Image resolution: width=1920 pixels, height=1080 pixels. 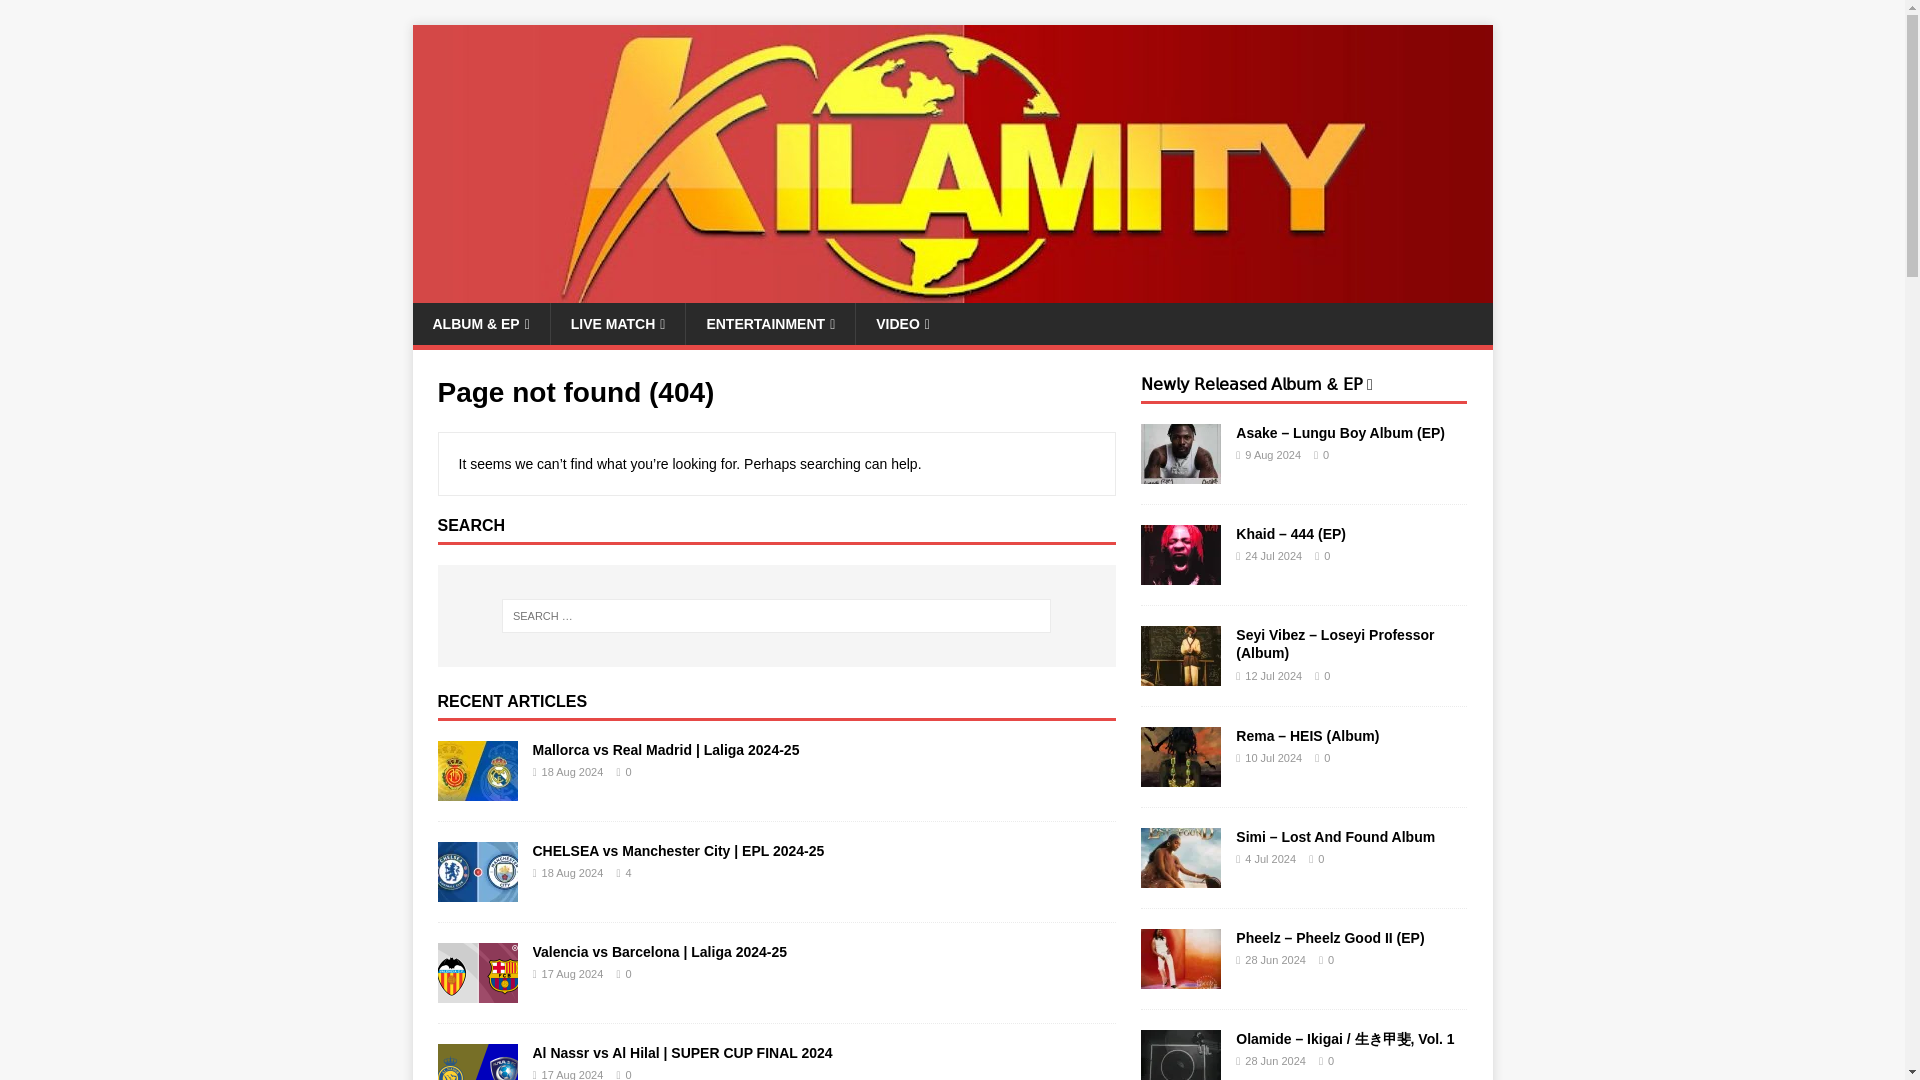 What do you see at coordinates (902, 324) in the screenshot?
I see `VIDEO` at bounding box center [902, 324].